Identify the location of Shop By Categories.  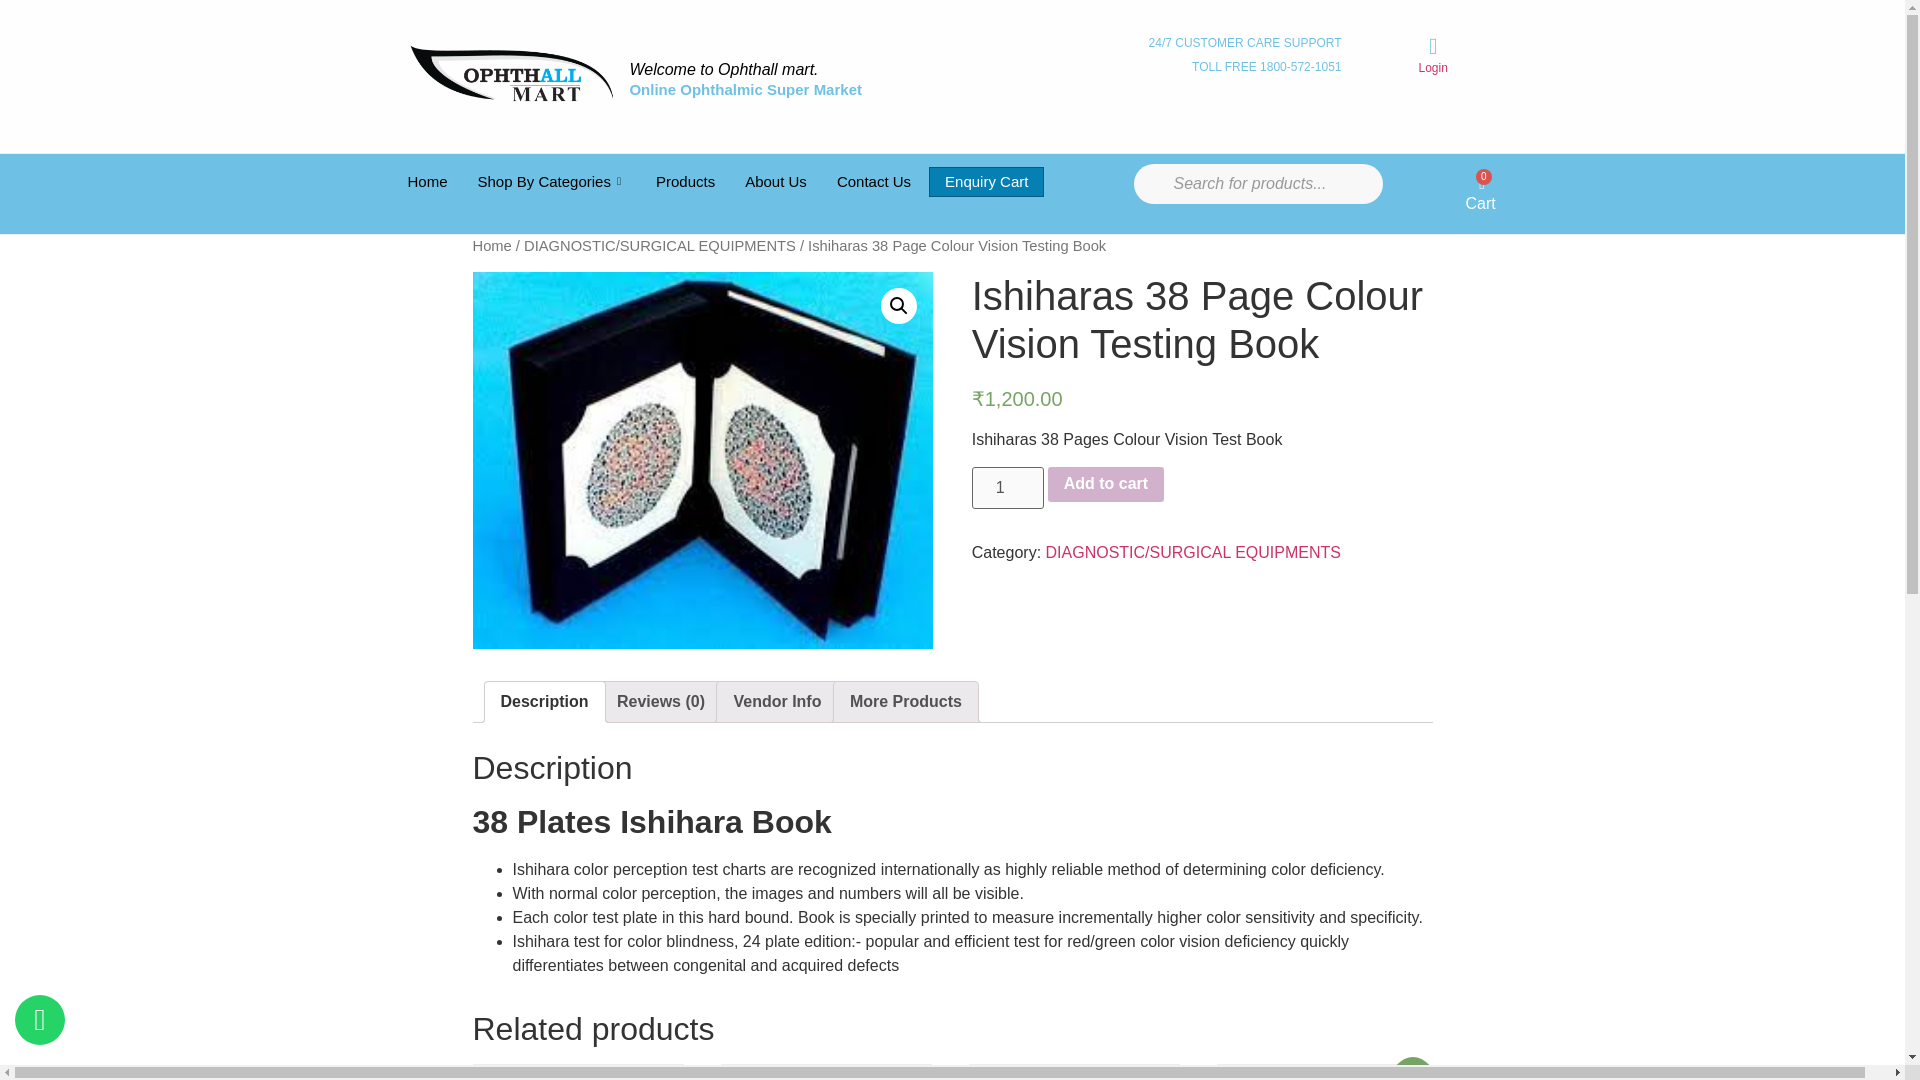
(552, 182).